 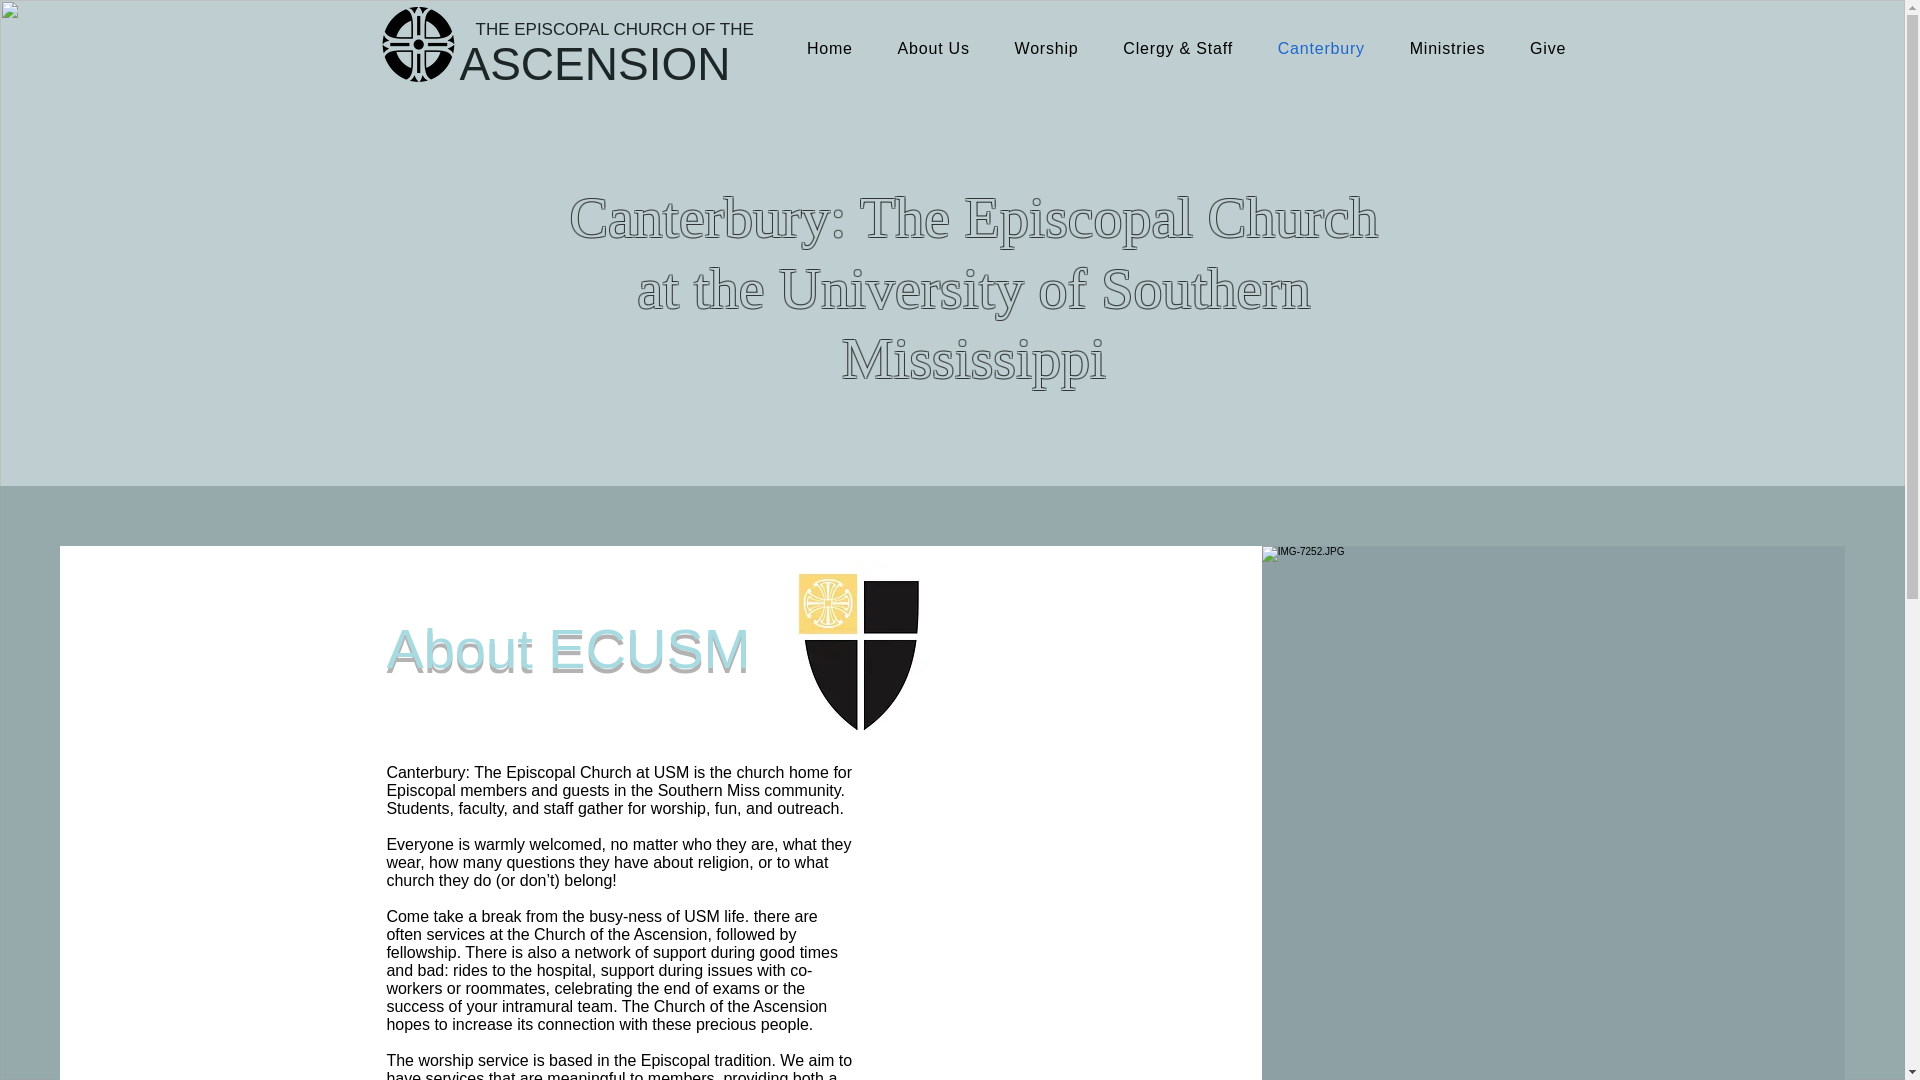 What do you see at coordinates (1548, 48) in the screenshot?
I see `Give` at bounding box center [1548, 48].